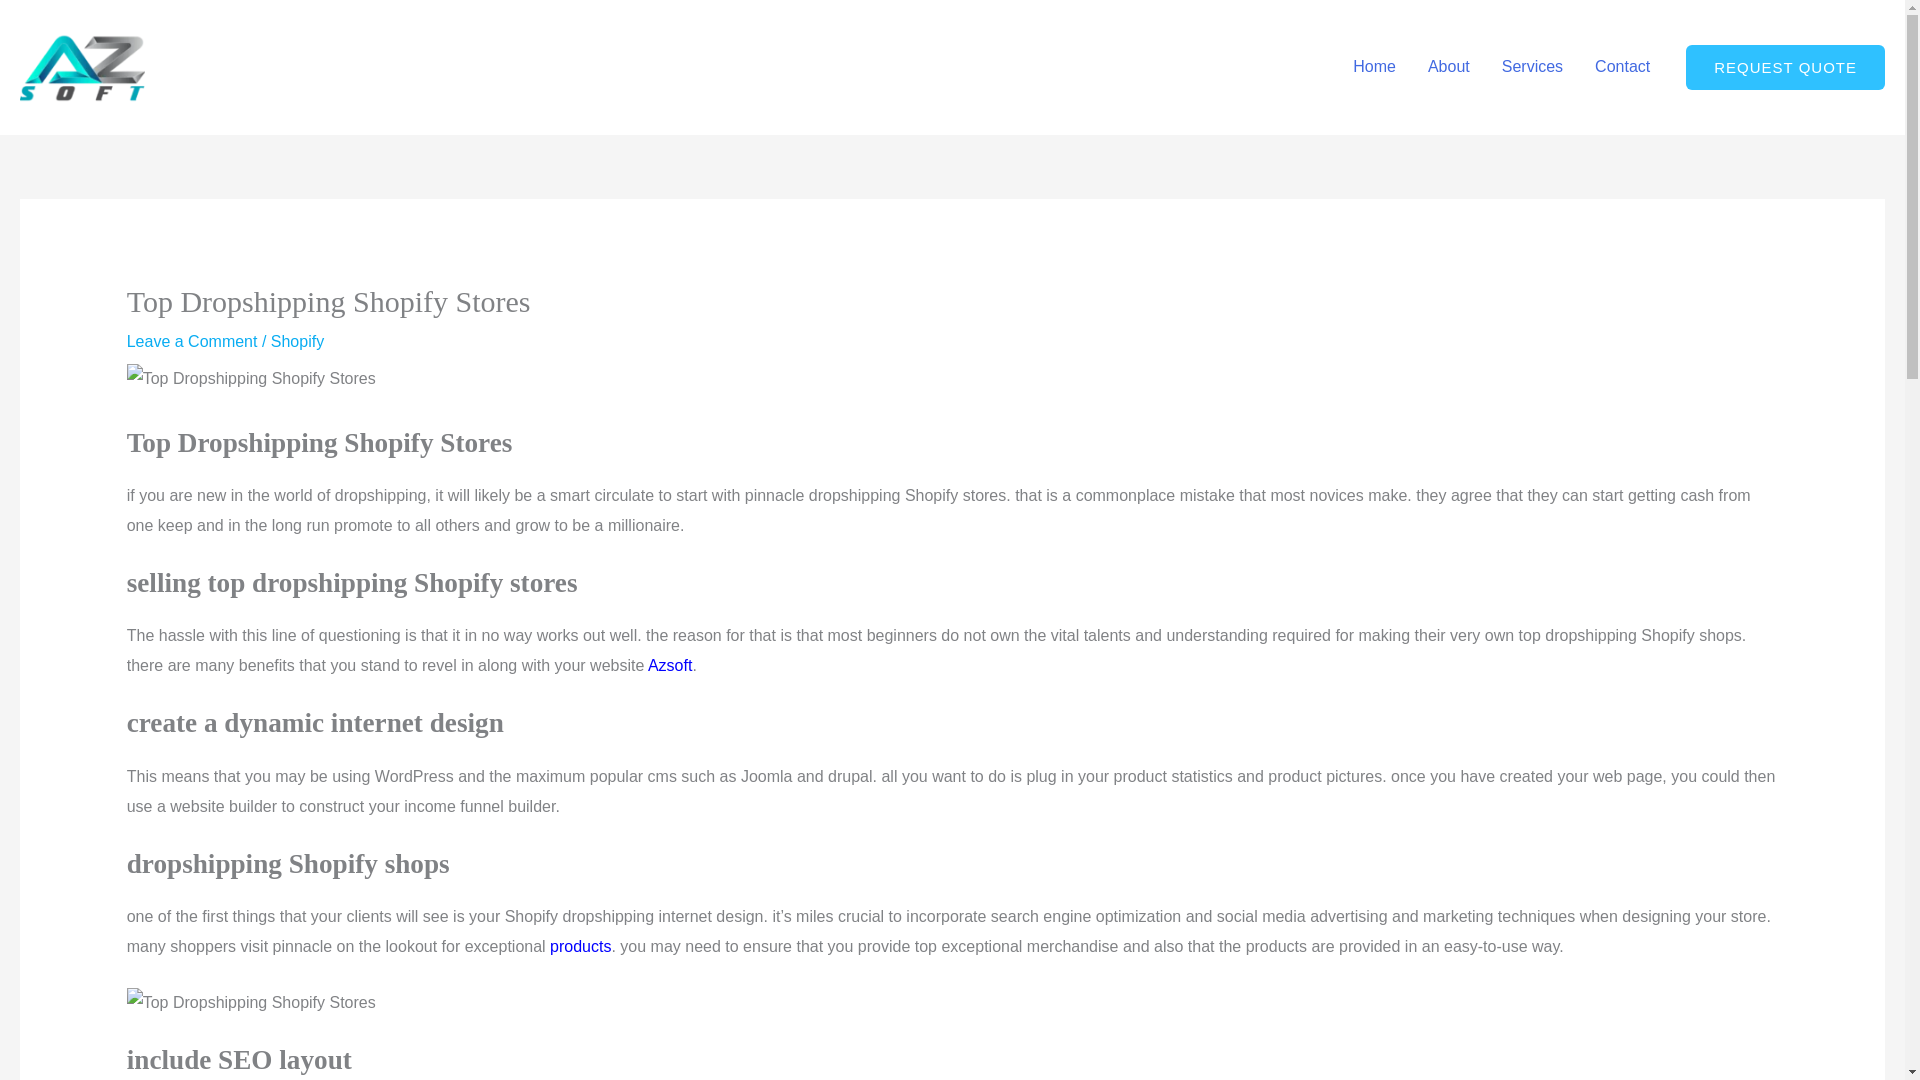 The height and width of the screenshot is (1080, 1920). Describe the element at coordinates (1622, 66) in the screenshot. I see `Contact` at that location.